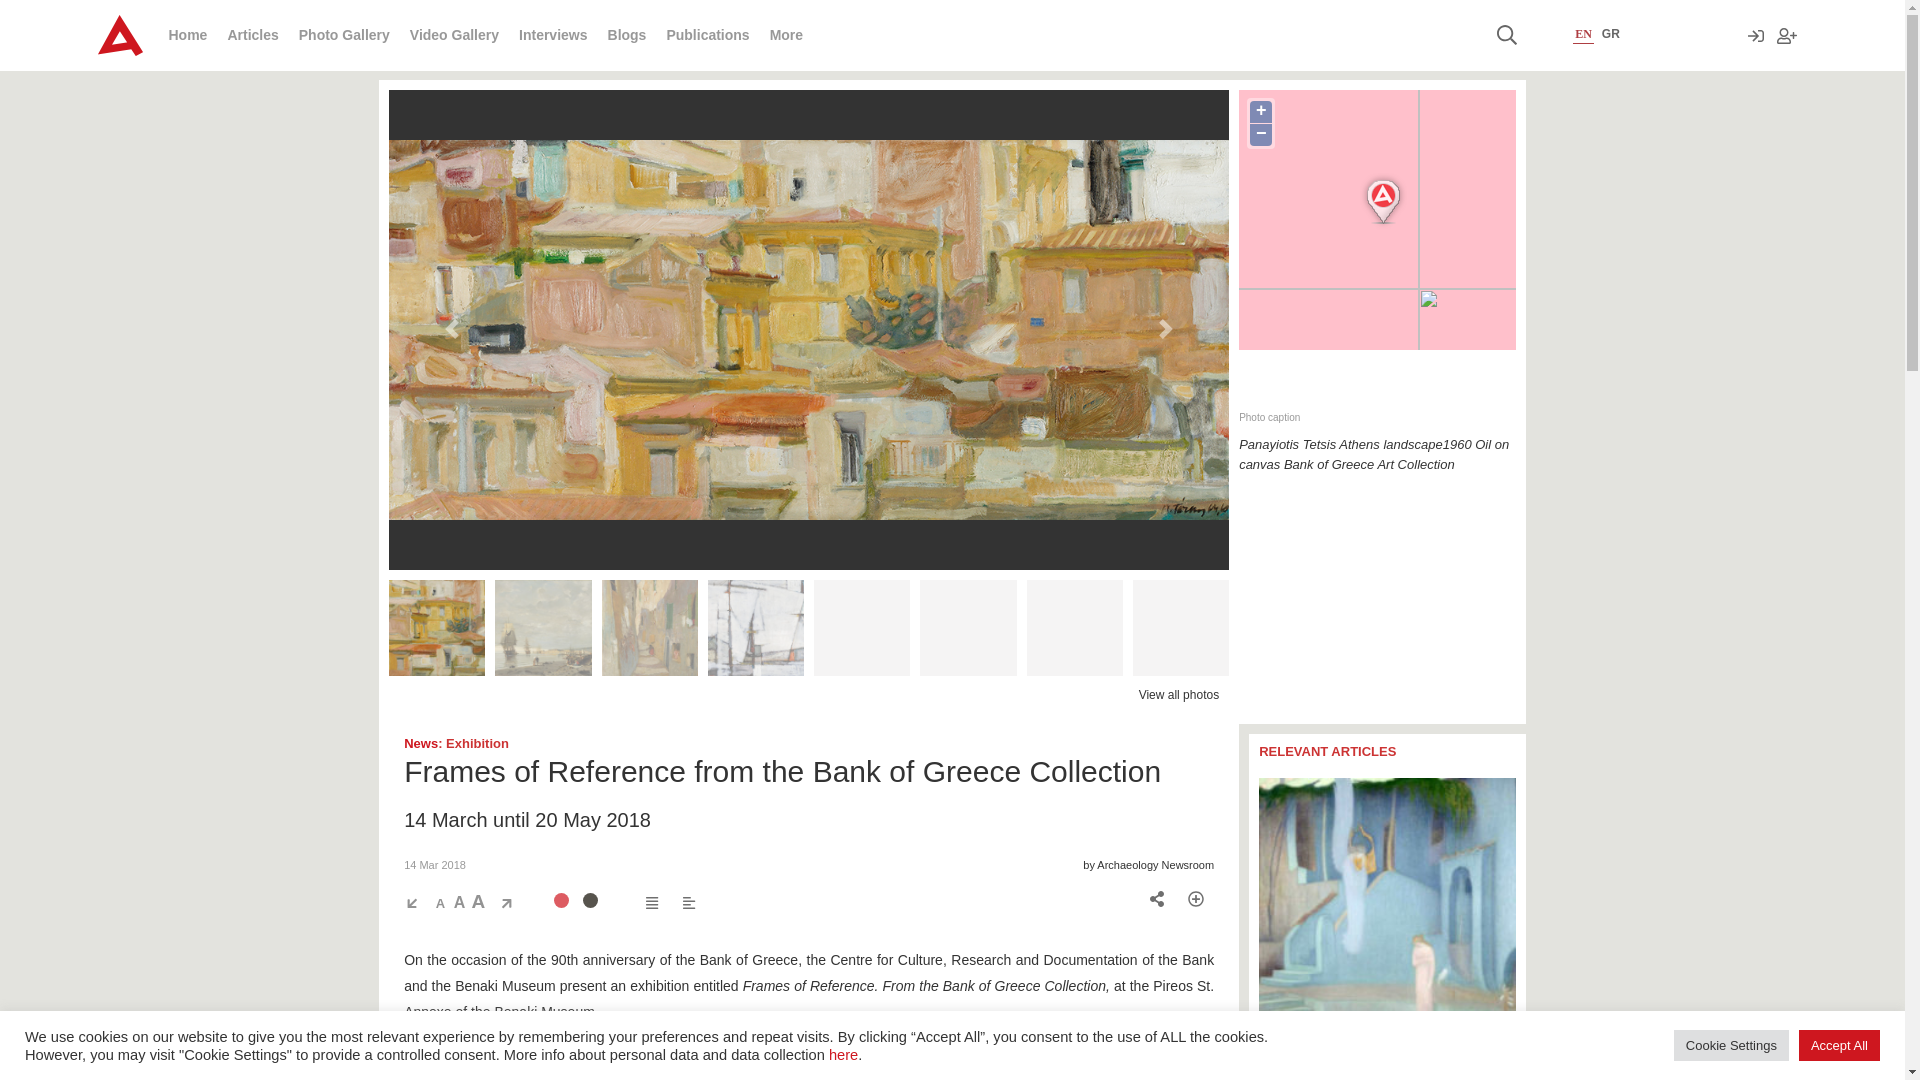  What do you see at coordinates (344, 35) in the screenshot?
I see `Photo Gallery` at bounding box center [344, 35].